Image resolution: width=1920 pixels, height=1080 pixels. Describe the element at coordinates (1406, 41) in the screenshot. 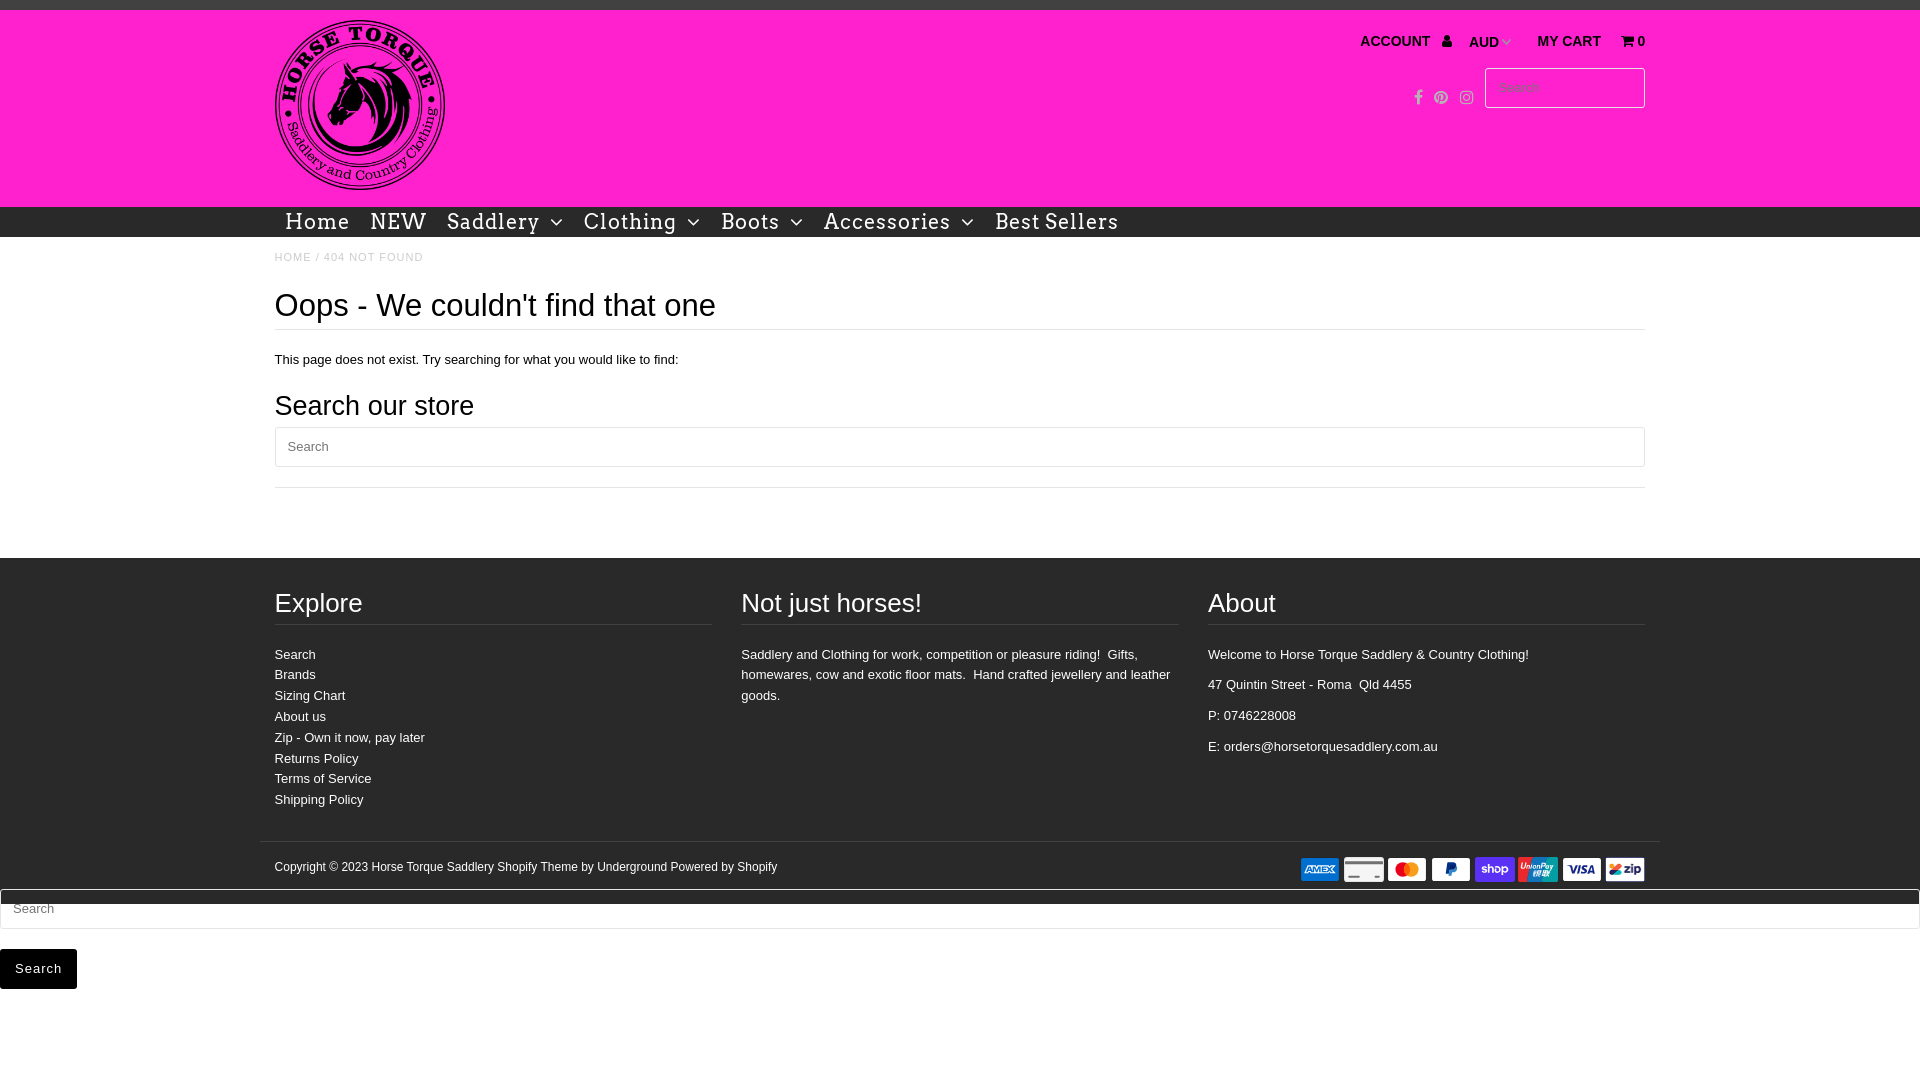

I see `ACCOUNT` at that location.